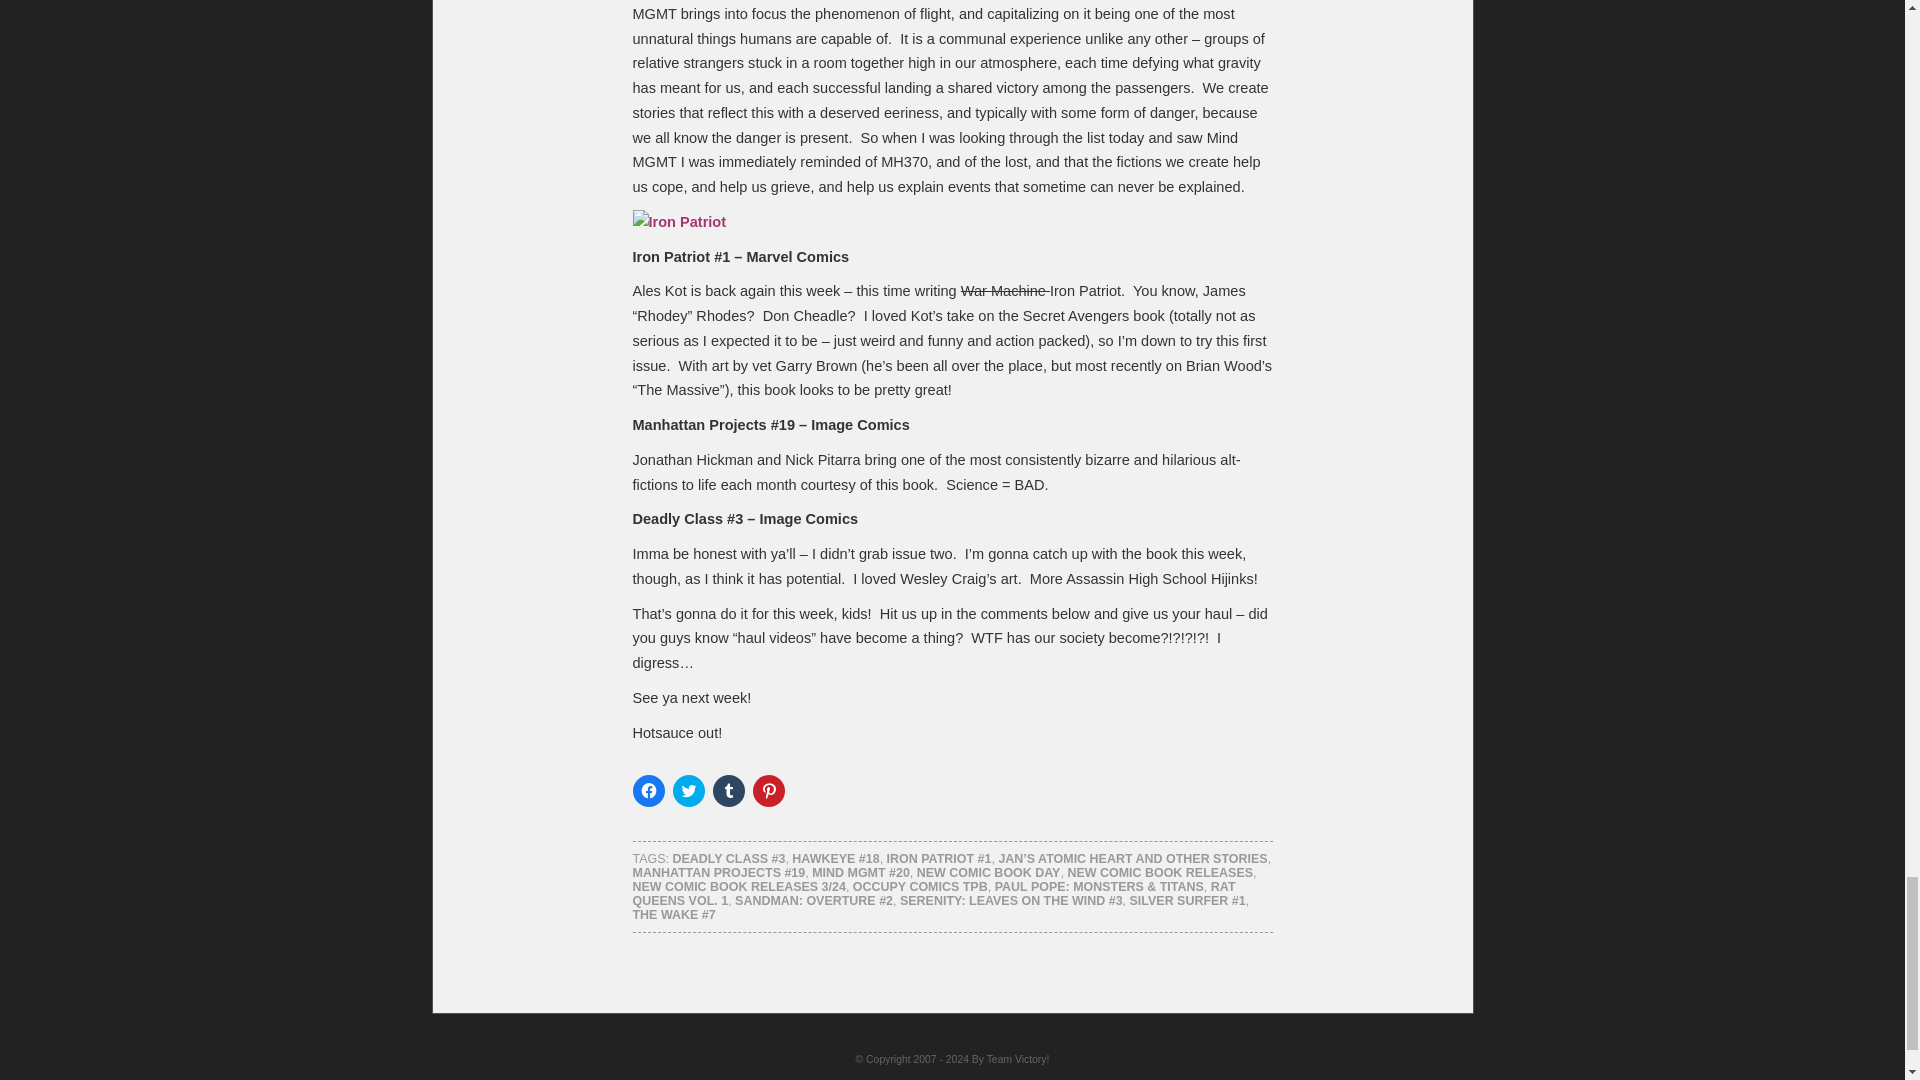  What do you see at coordinates (688, 790) in the screenshot?
I see `Click to share on Twitter` at bounding box center [688, 790].